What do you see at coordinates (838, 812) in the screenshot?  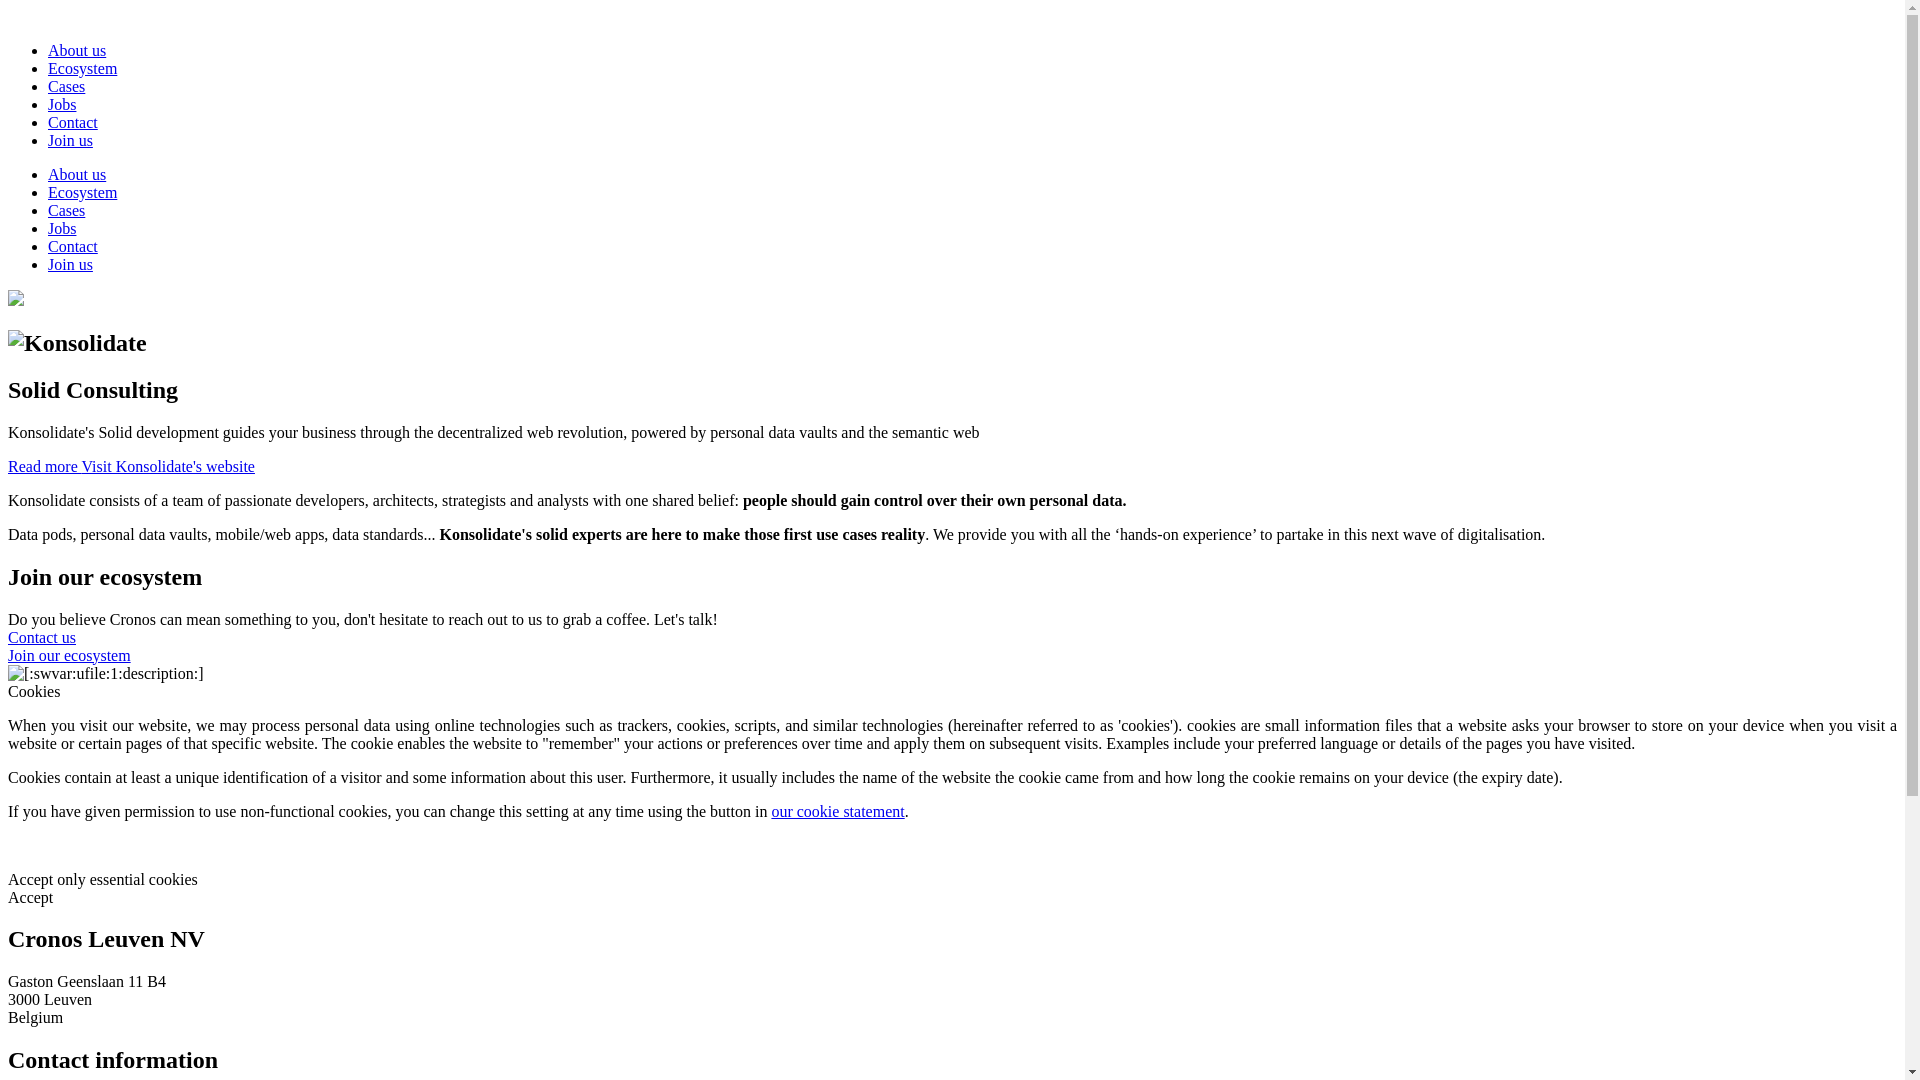 I see `our cookie statement` at bounding box center [838, 812].